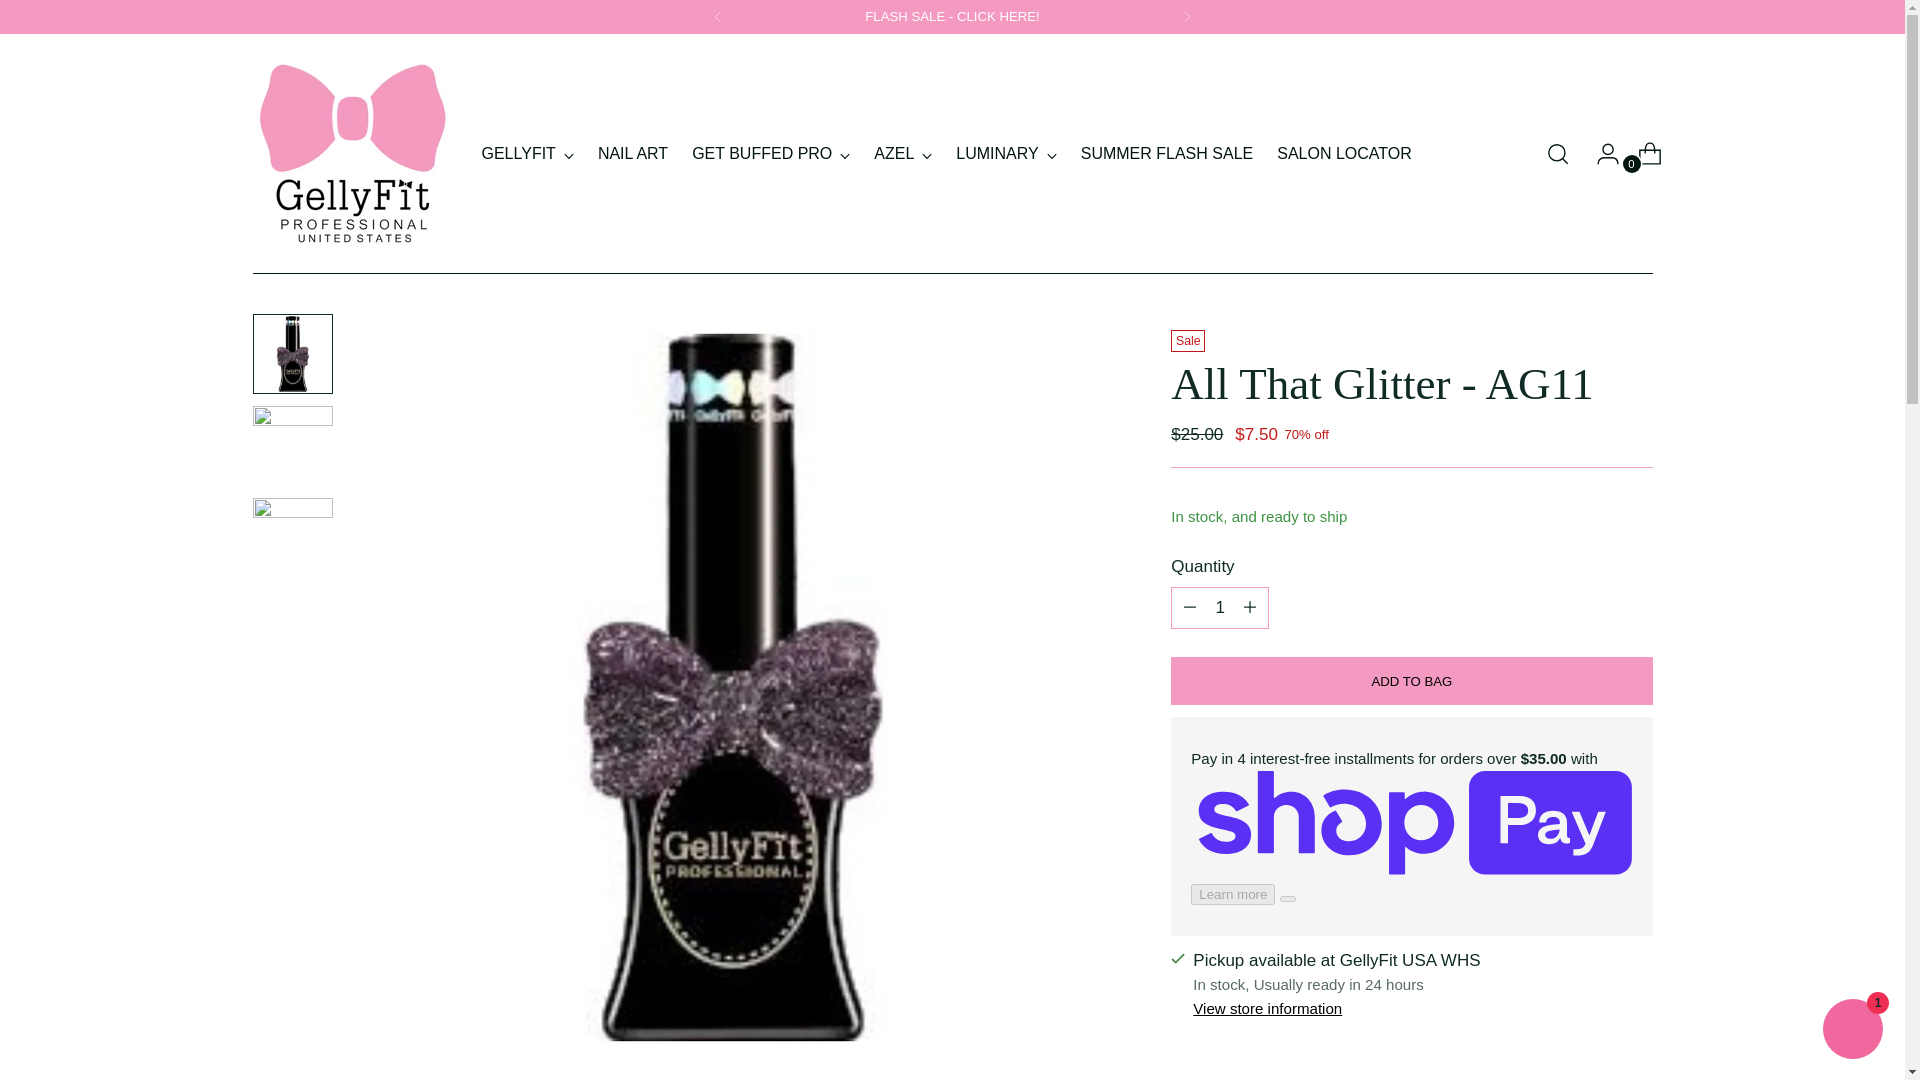  I want to click on FLASH SALE - CLICK HERE!, so click(952, 16).